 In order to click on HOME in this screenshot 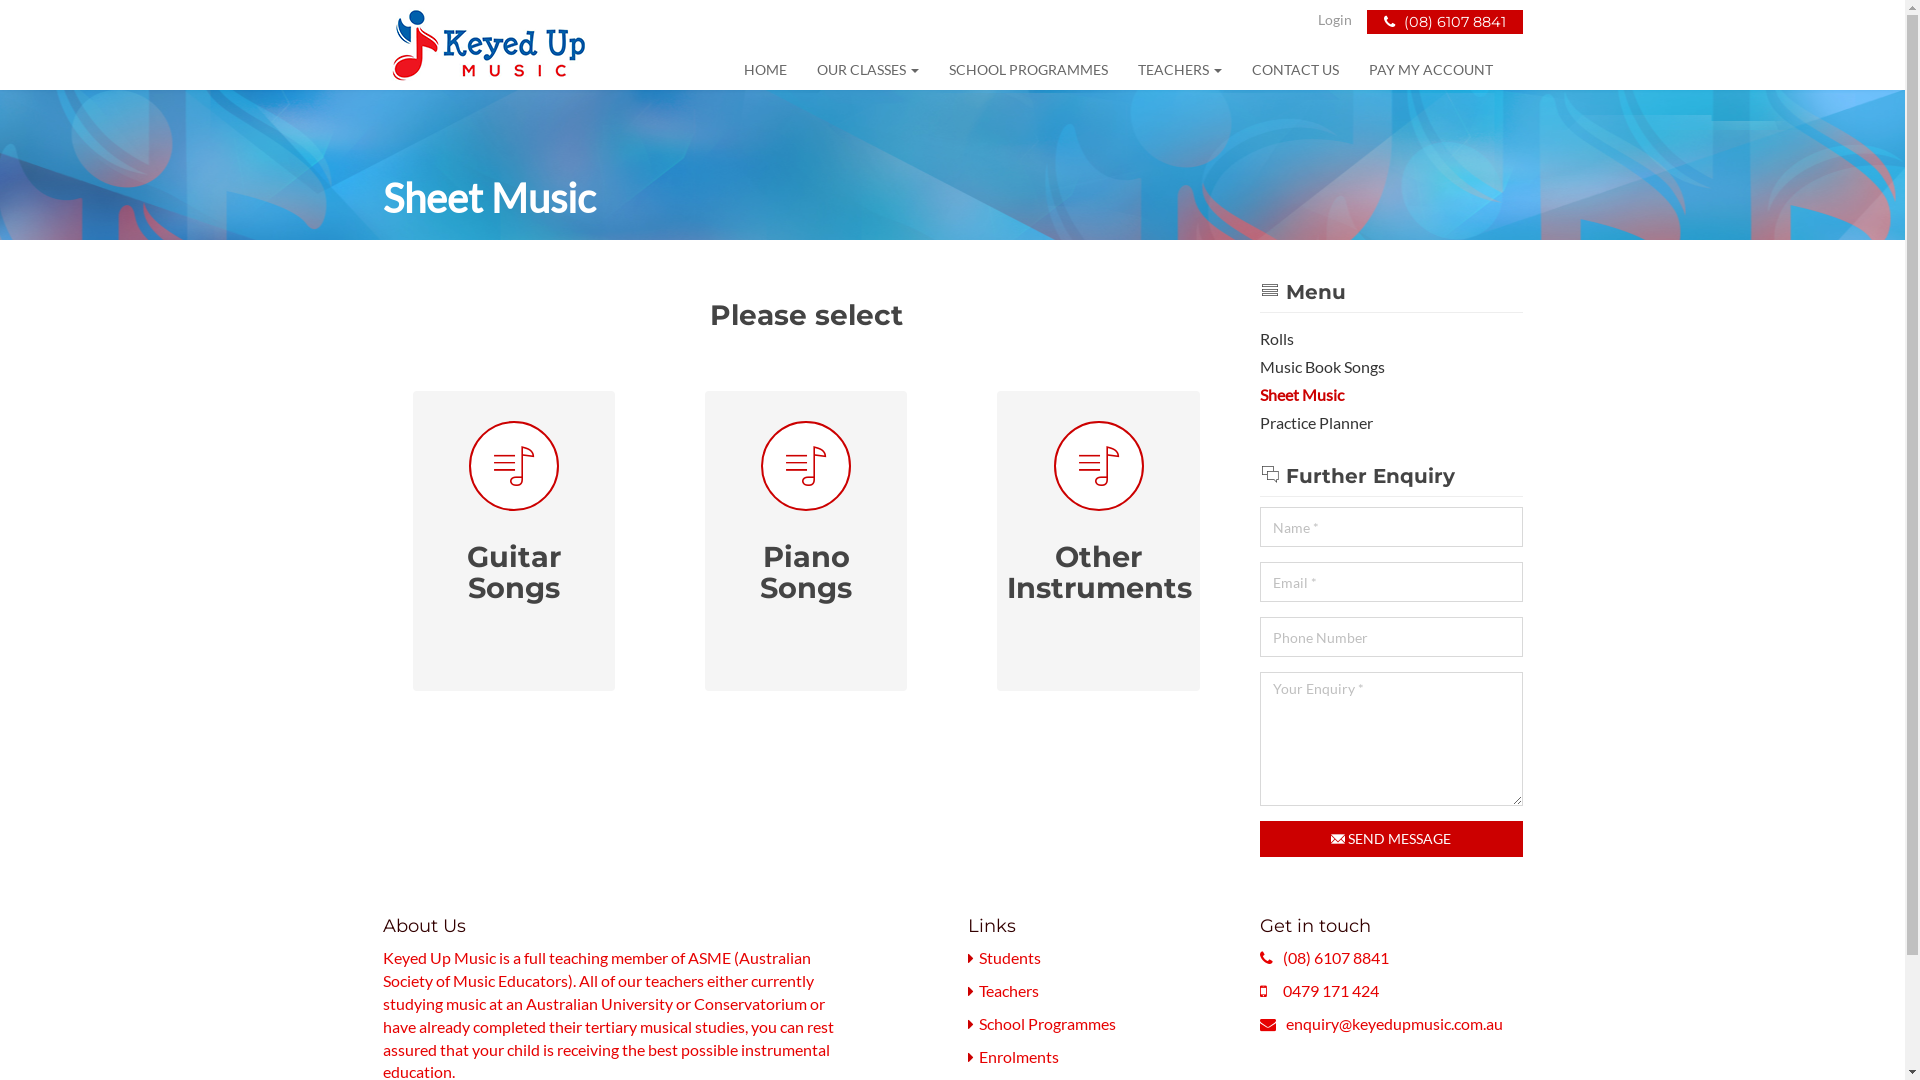, I will do `click(764, 70)`.